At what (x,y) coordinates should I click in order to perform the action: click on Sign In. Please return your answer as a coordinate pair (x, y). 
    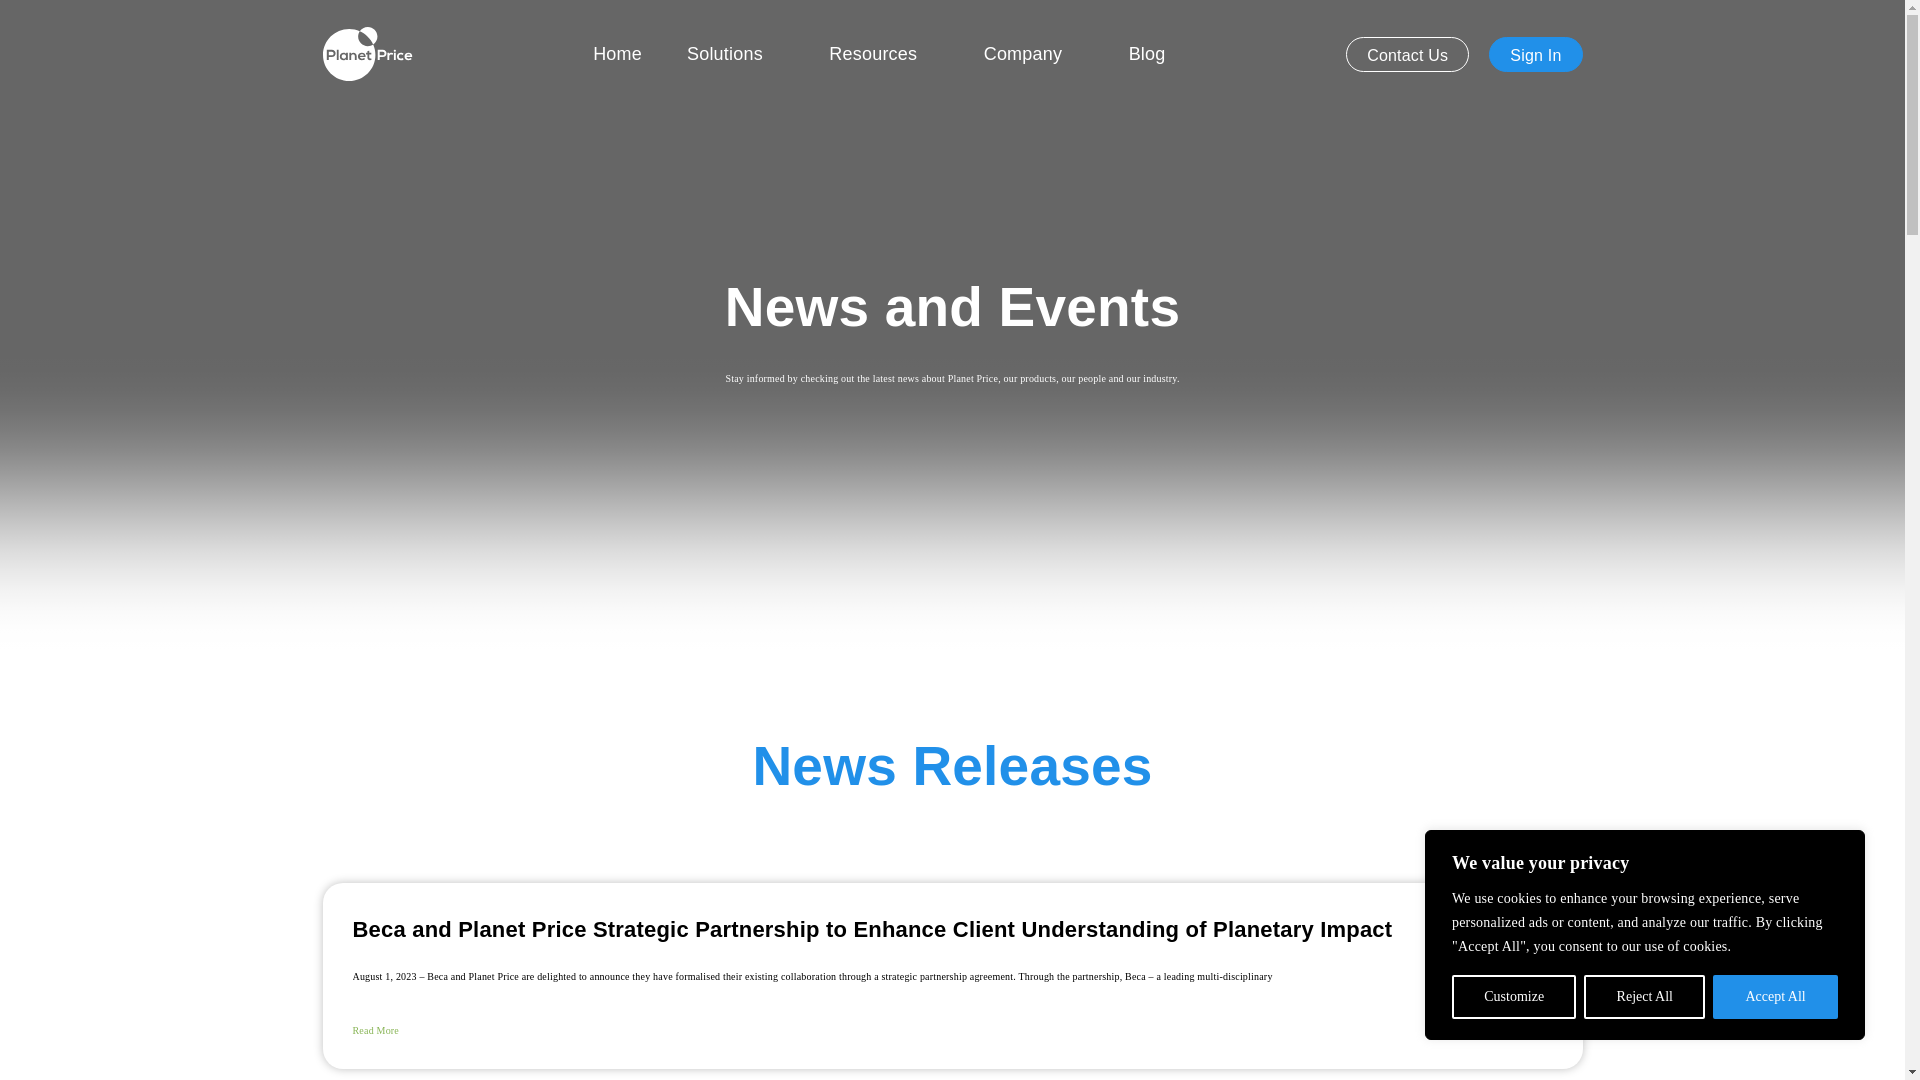
    Looking at the image, I should click on (1536, 54).